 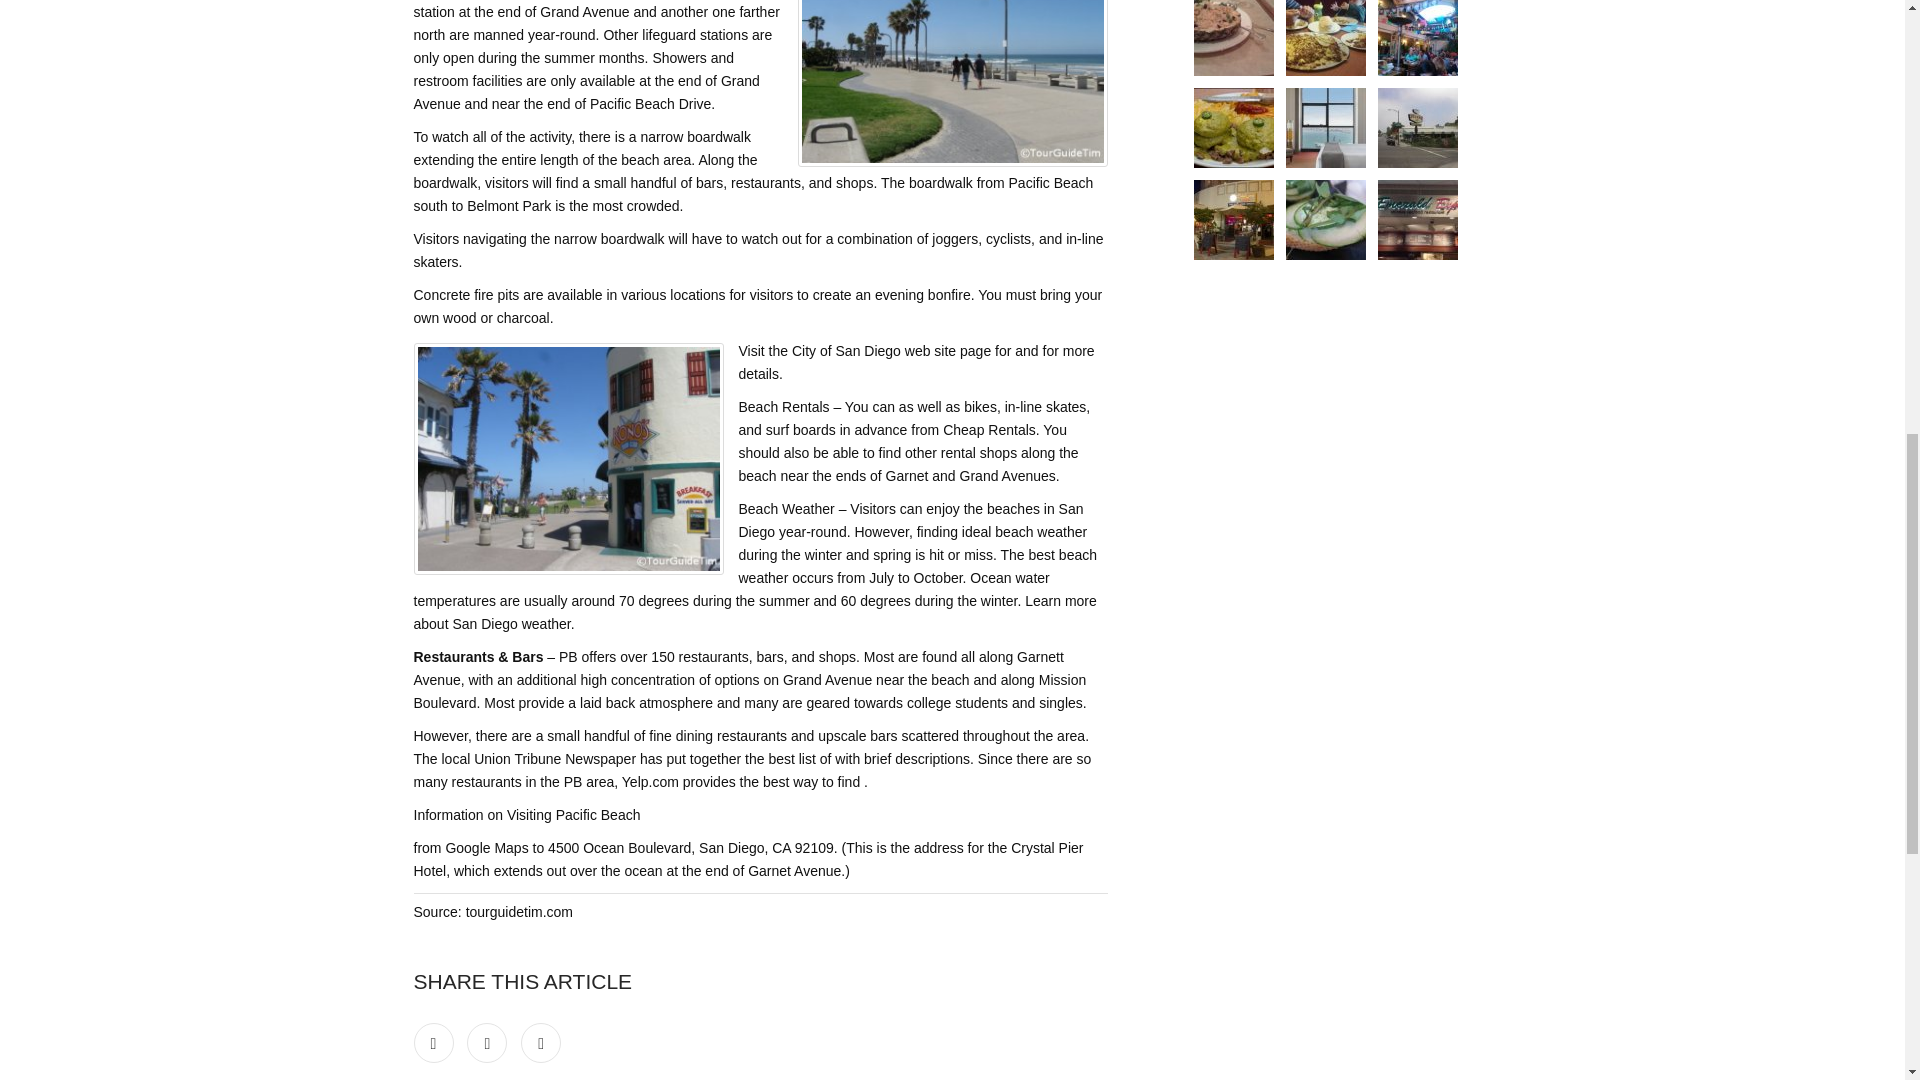 What do you see at coordinates (1326, 38) in the screenshot?
I see `Broken Yolk Cafe San Diego CA` at bounding box center [1326, 38].